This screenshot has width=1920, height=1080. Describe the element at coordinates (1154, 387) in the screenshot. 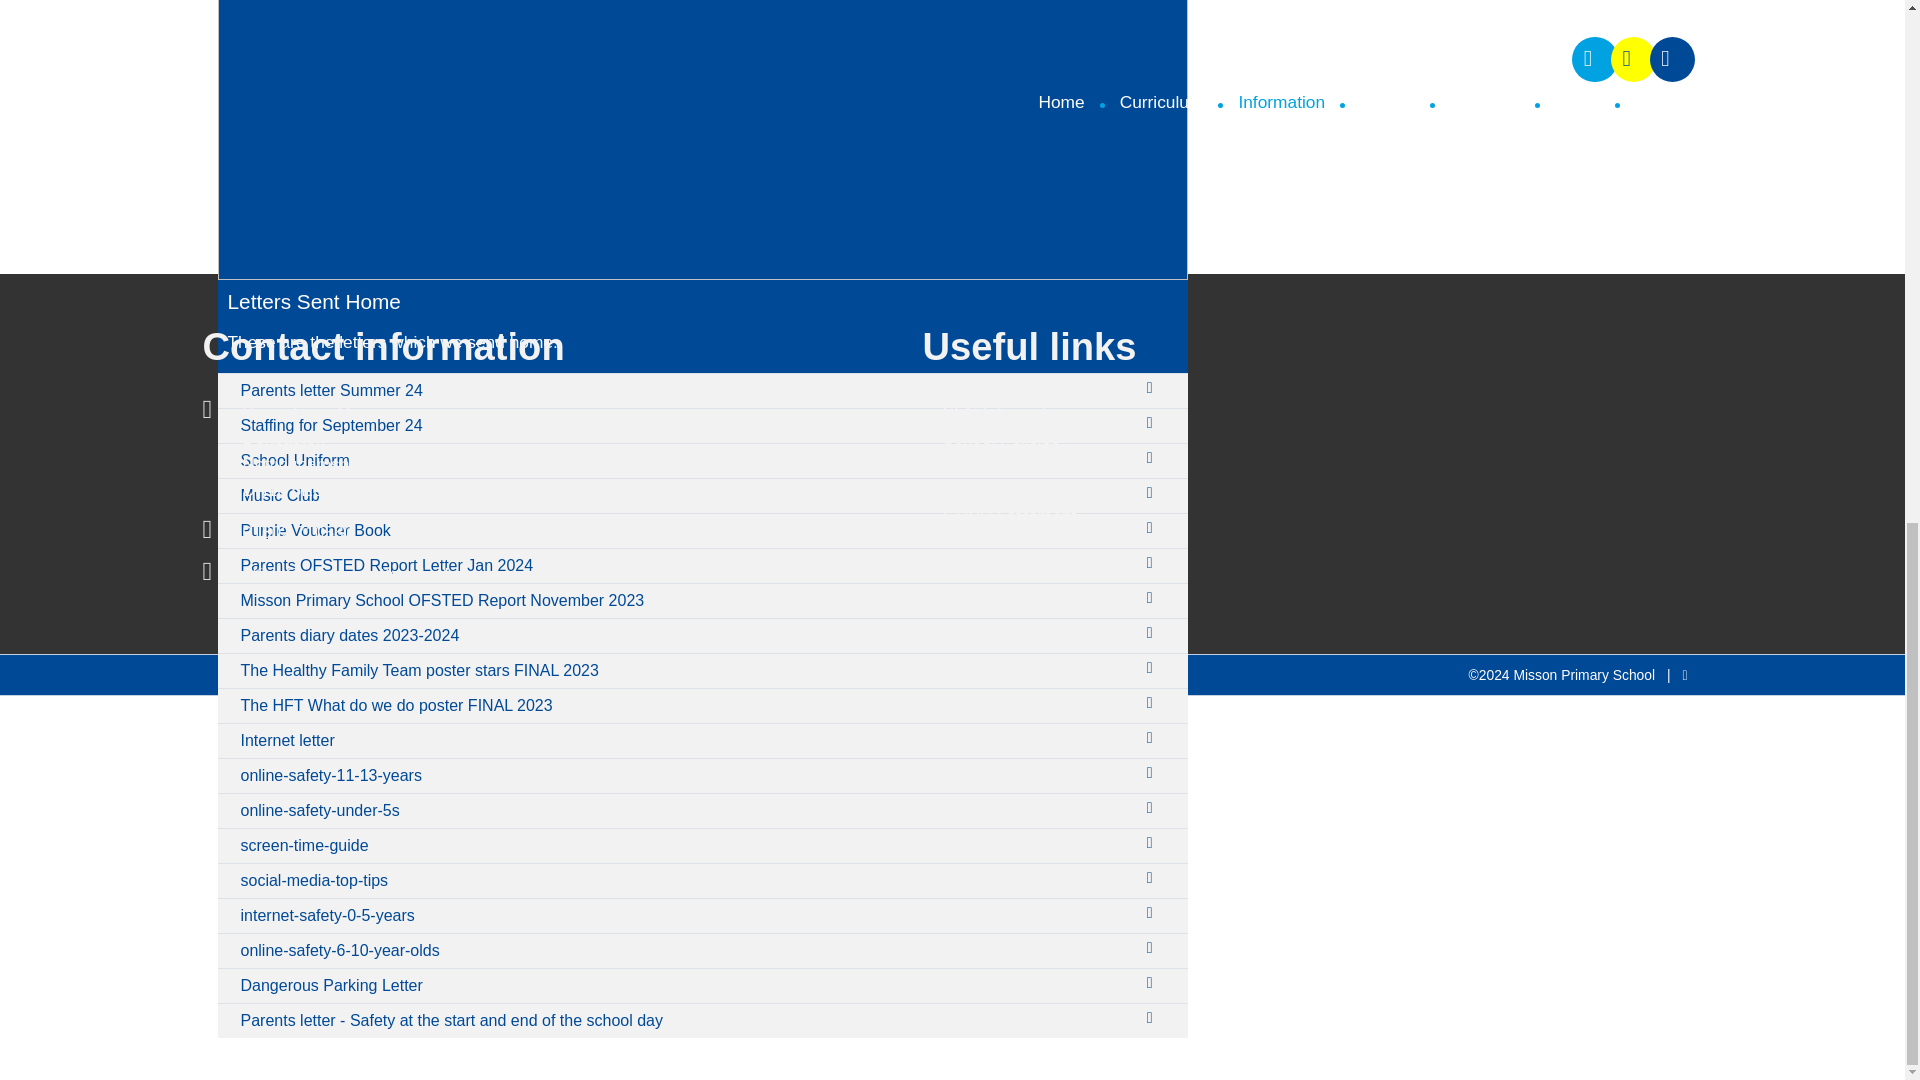

I see `Download` at that location.